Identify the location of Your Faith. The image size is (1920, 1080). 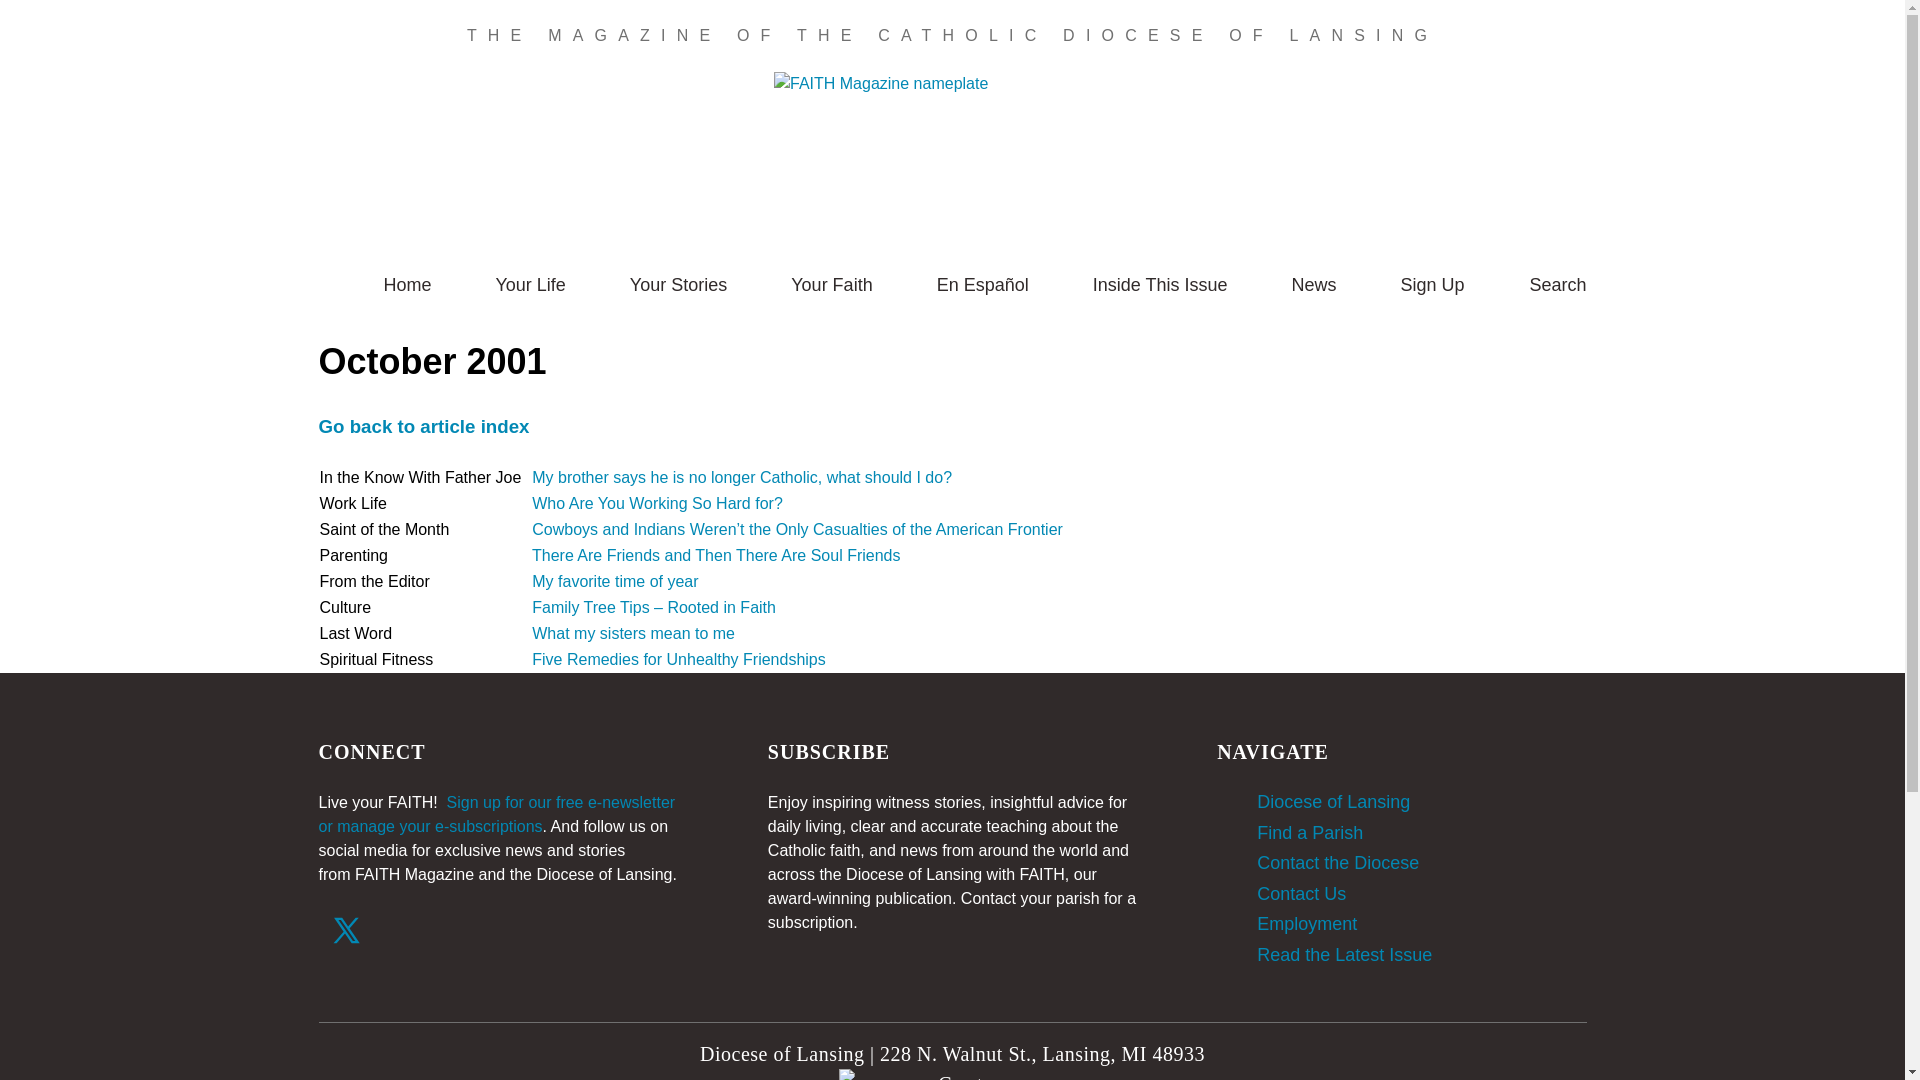
(831, 290).